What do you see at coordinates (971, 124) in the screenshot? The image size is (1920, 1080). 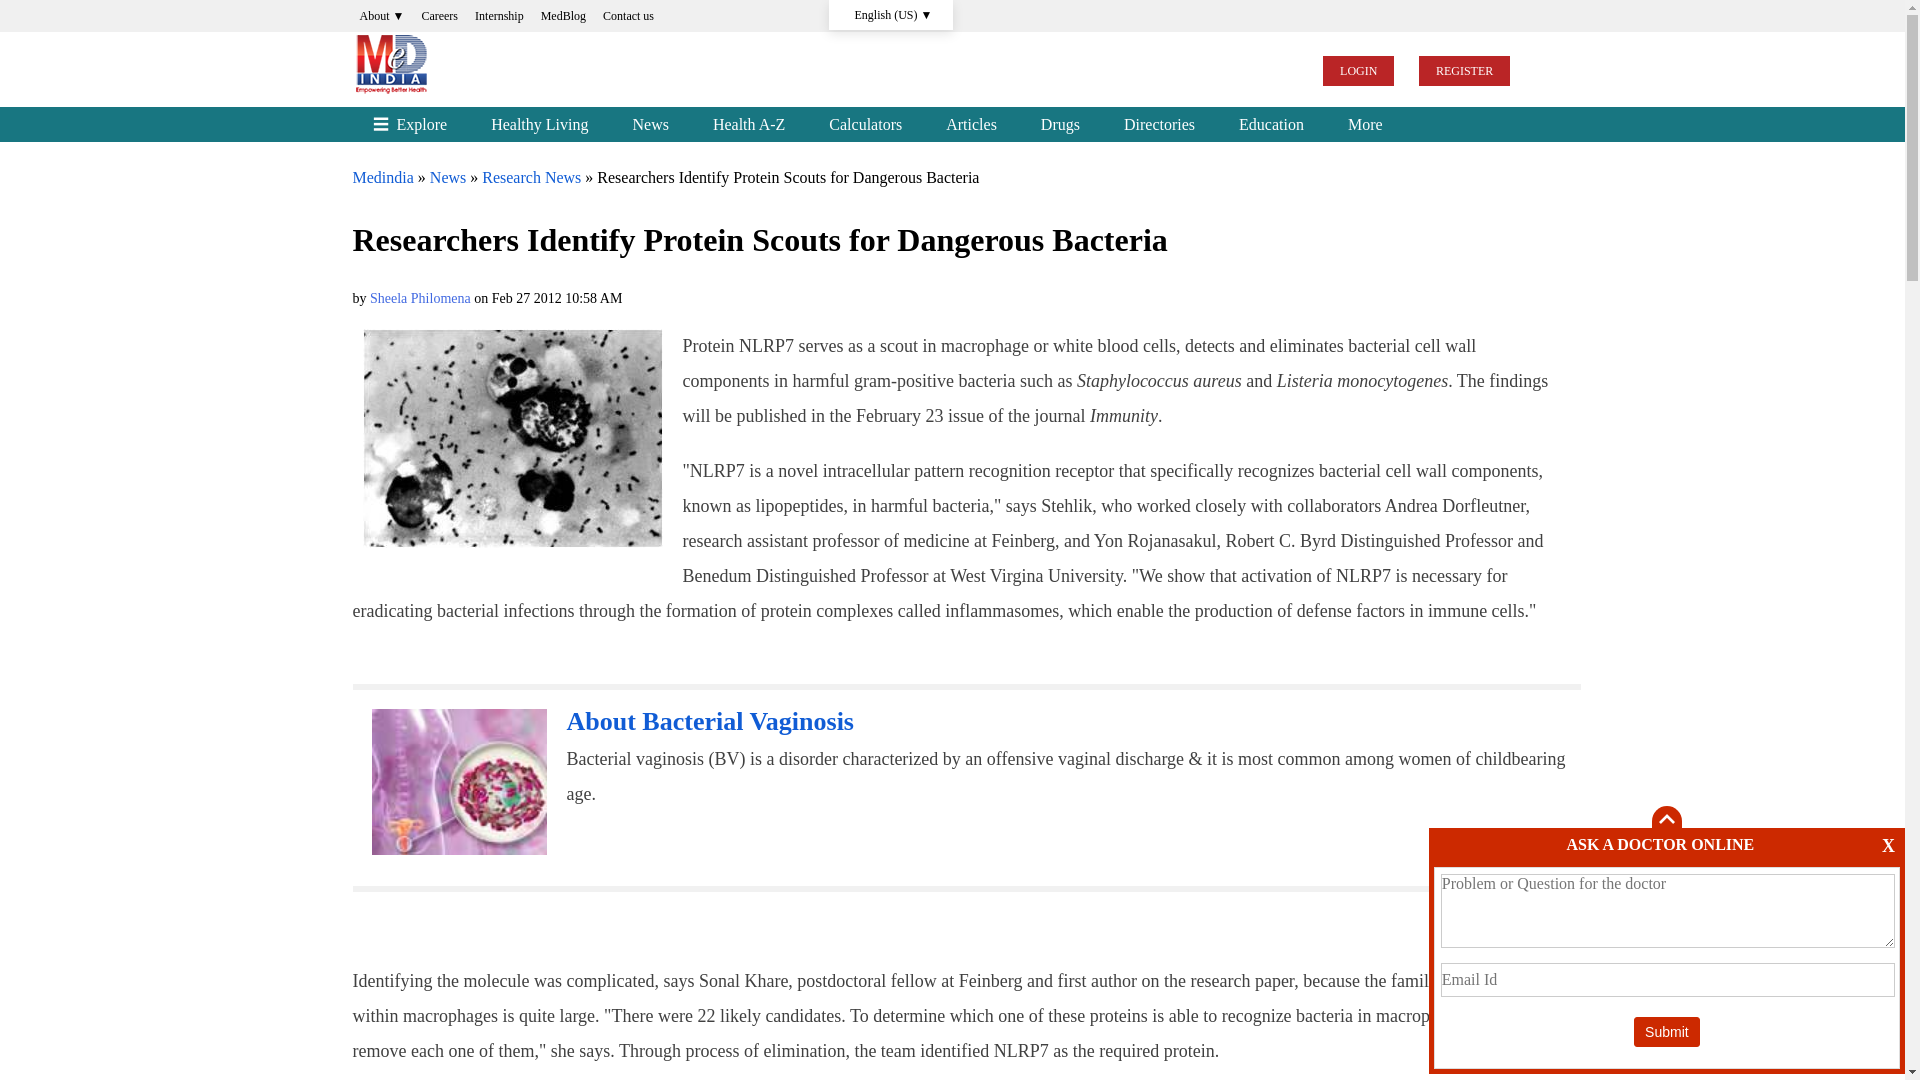 I see `Articles` at bounding box center [971, 124].